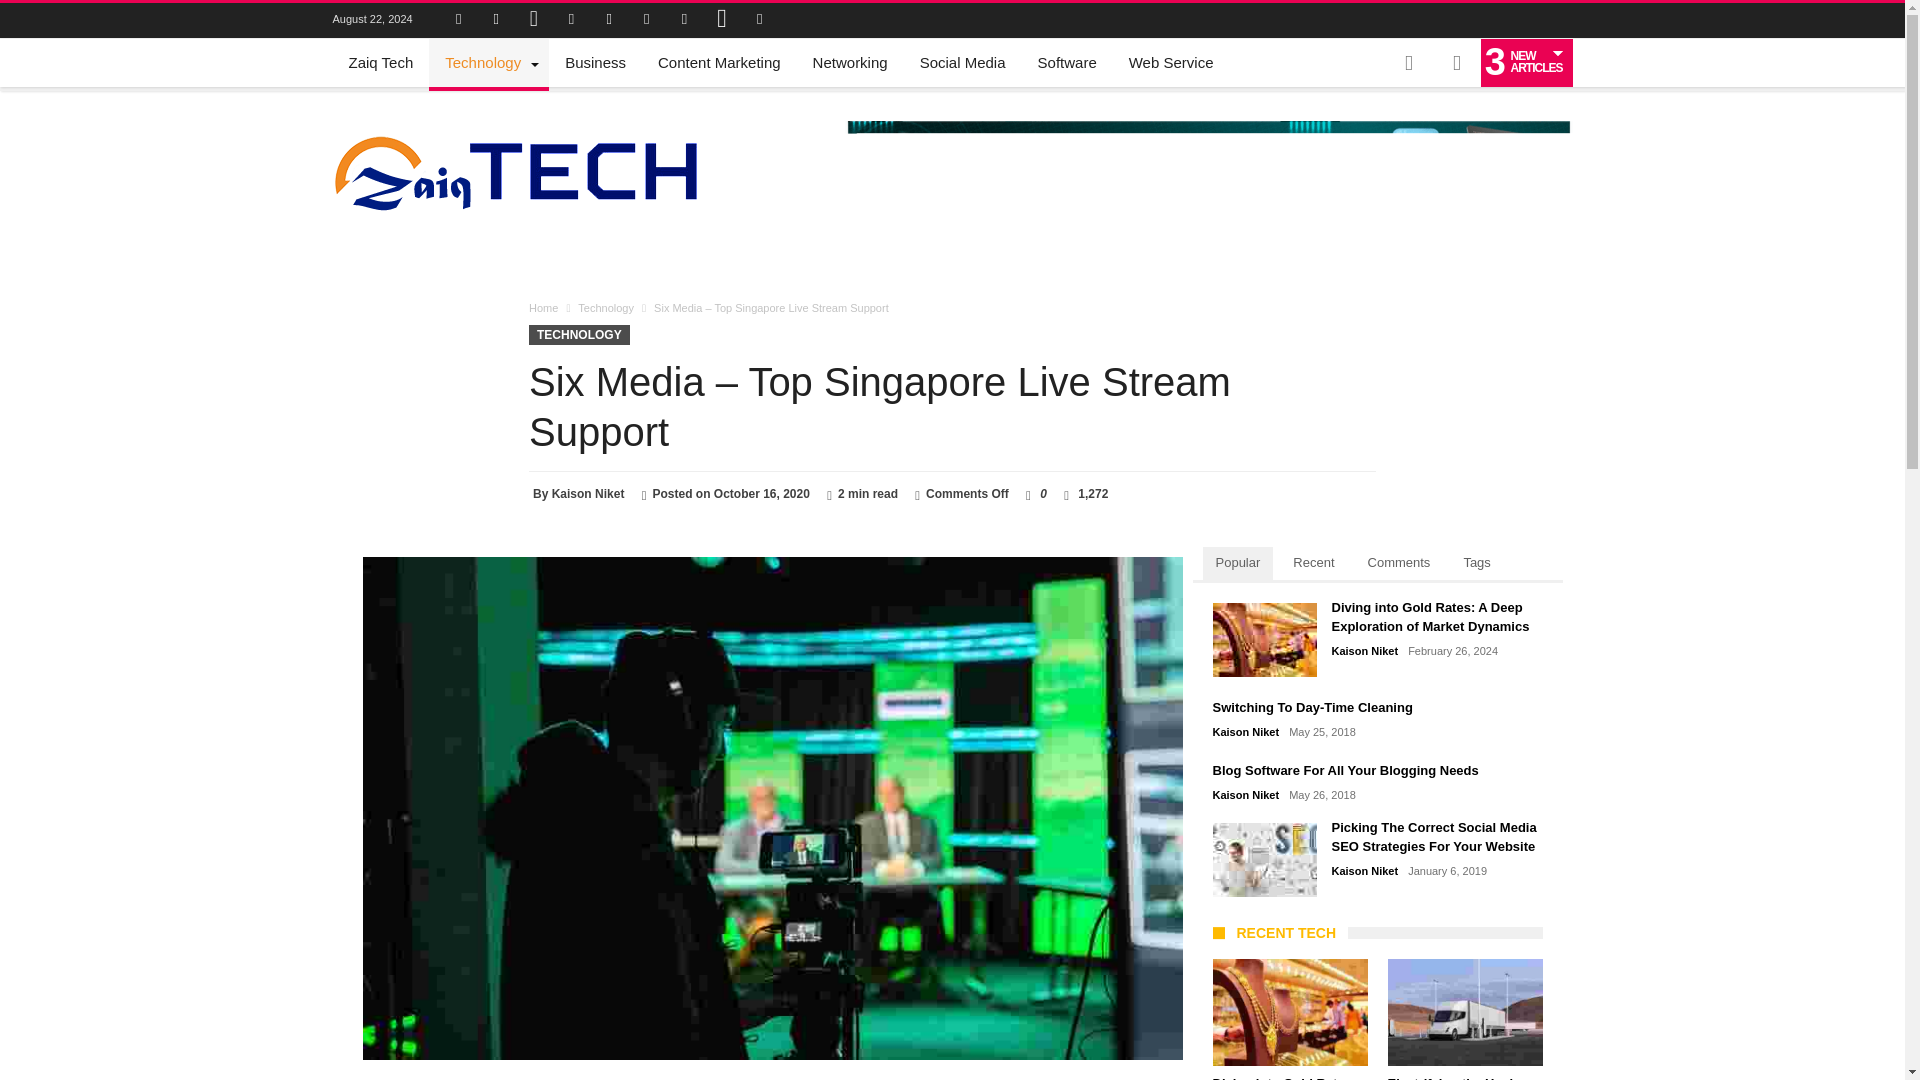 Image resolution: width=1920 pixels, height=1080 pixels. I want to click on Web Service, so click(1172, 62).